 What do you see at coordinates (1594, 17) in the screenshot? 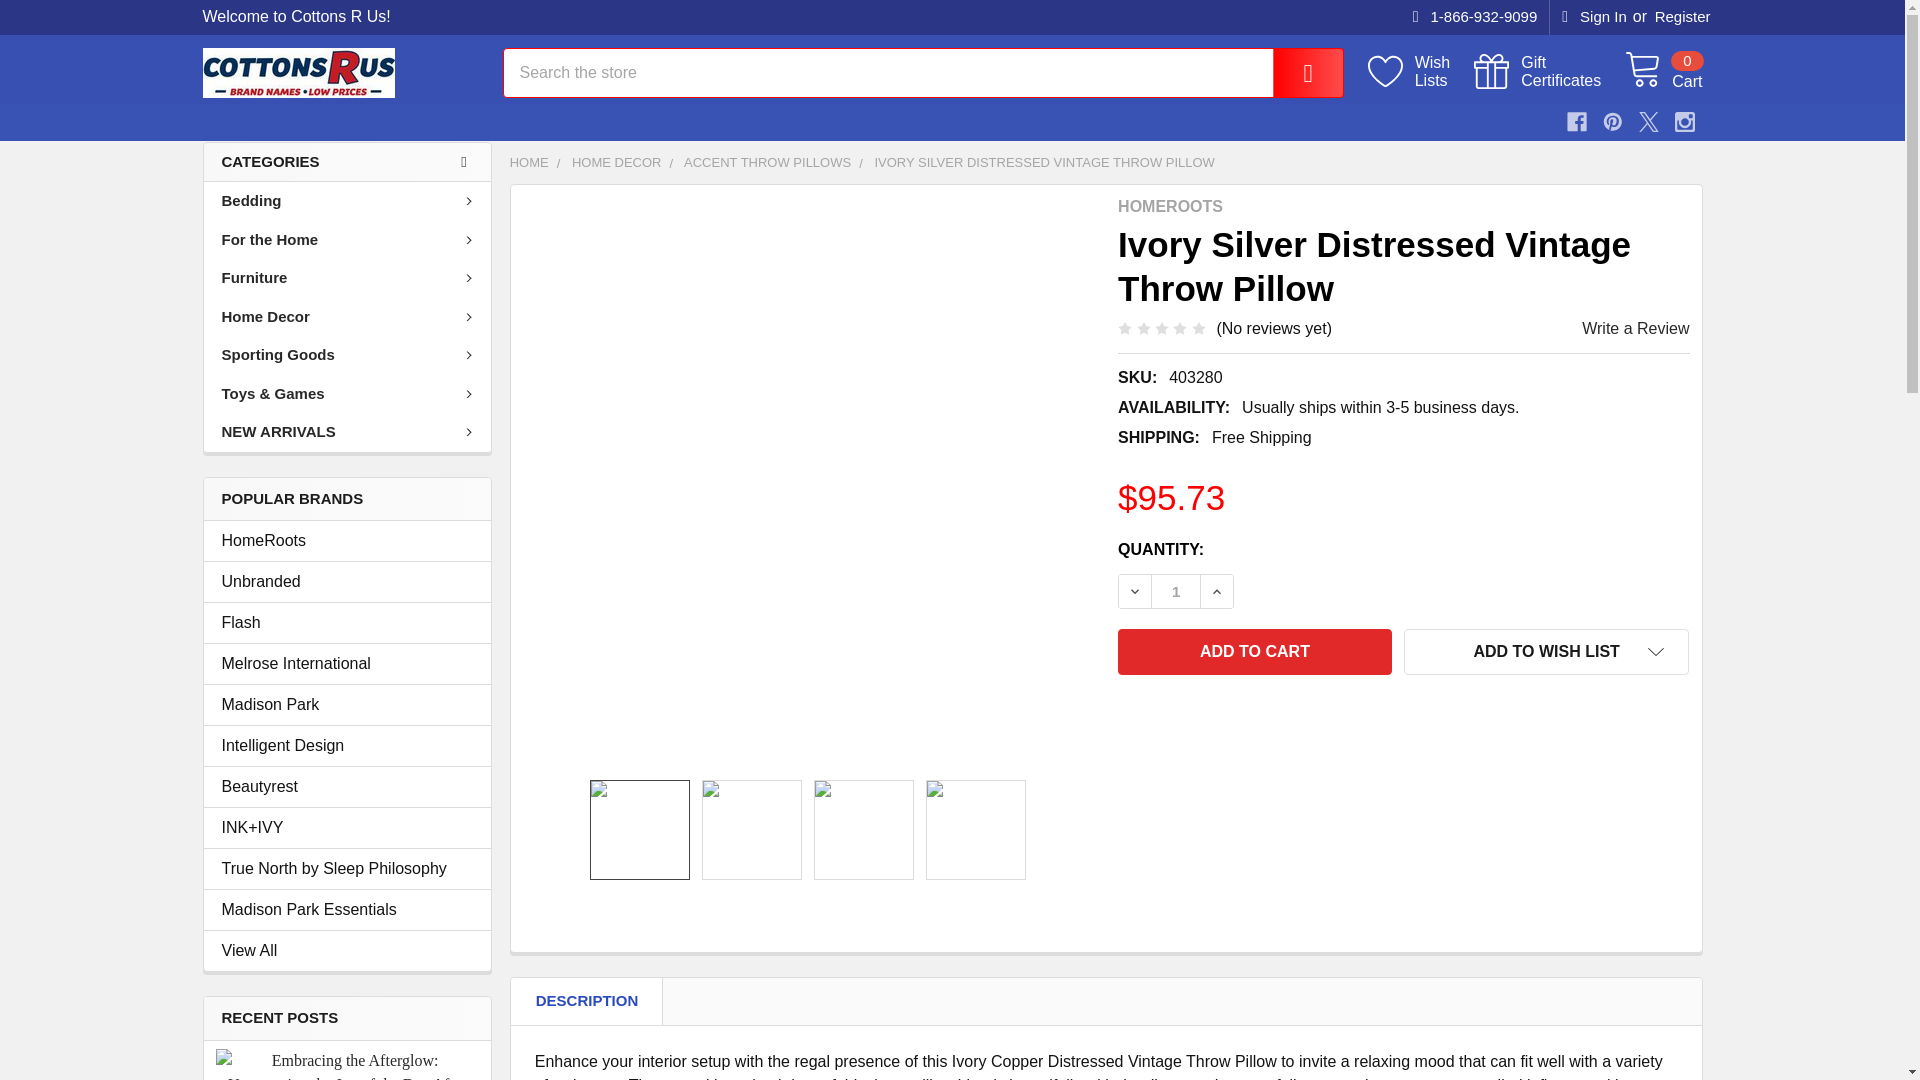
I see `Sign In` at bounding box center [1594, 17].